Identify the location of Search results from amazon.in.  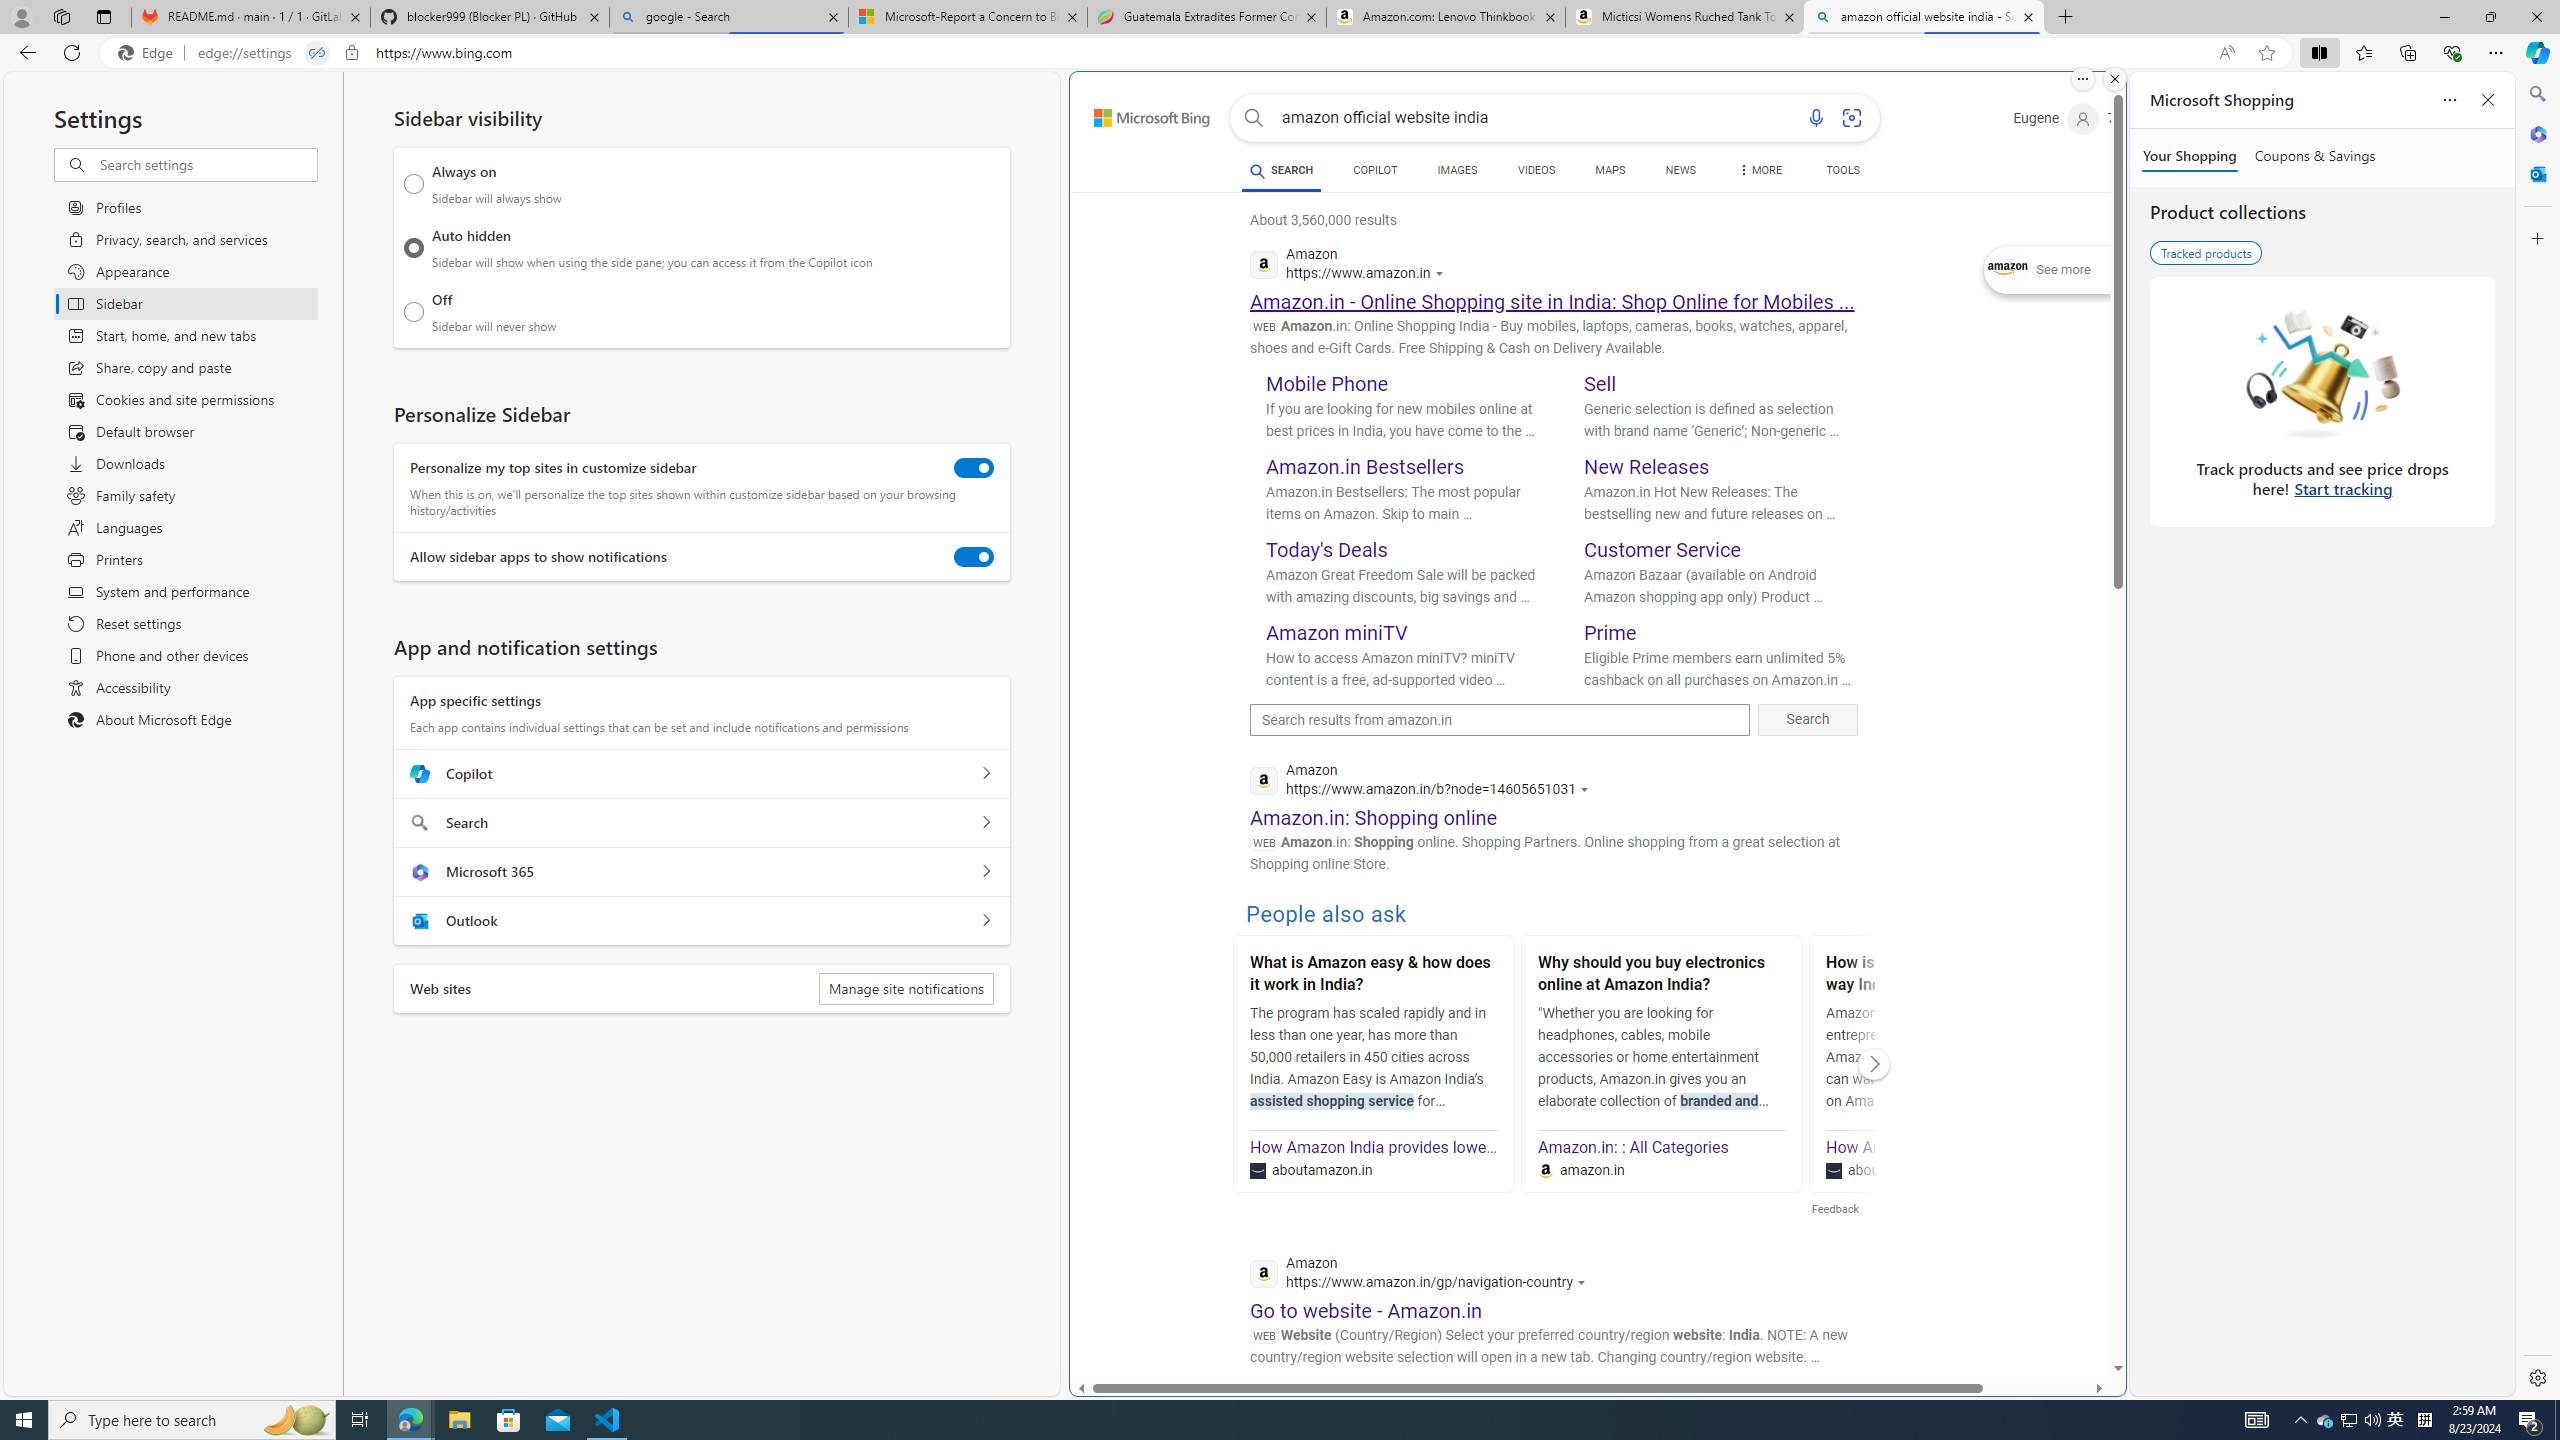
(1500, 720).